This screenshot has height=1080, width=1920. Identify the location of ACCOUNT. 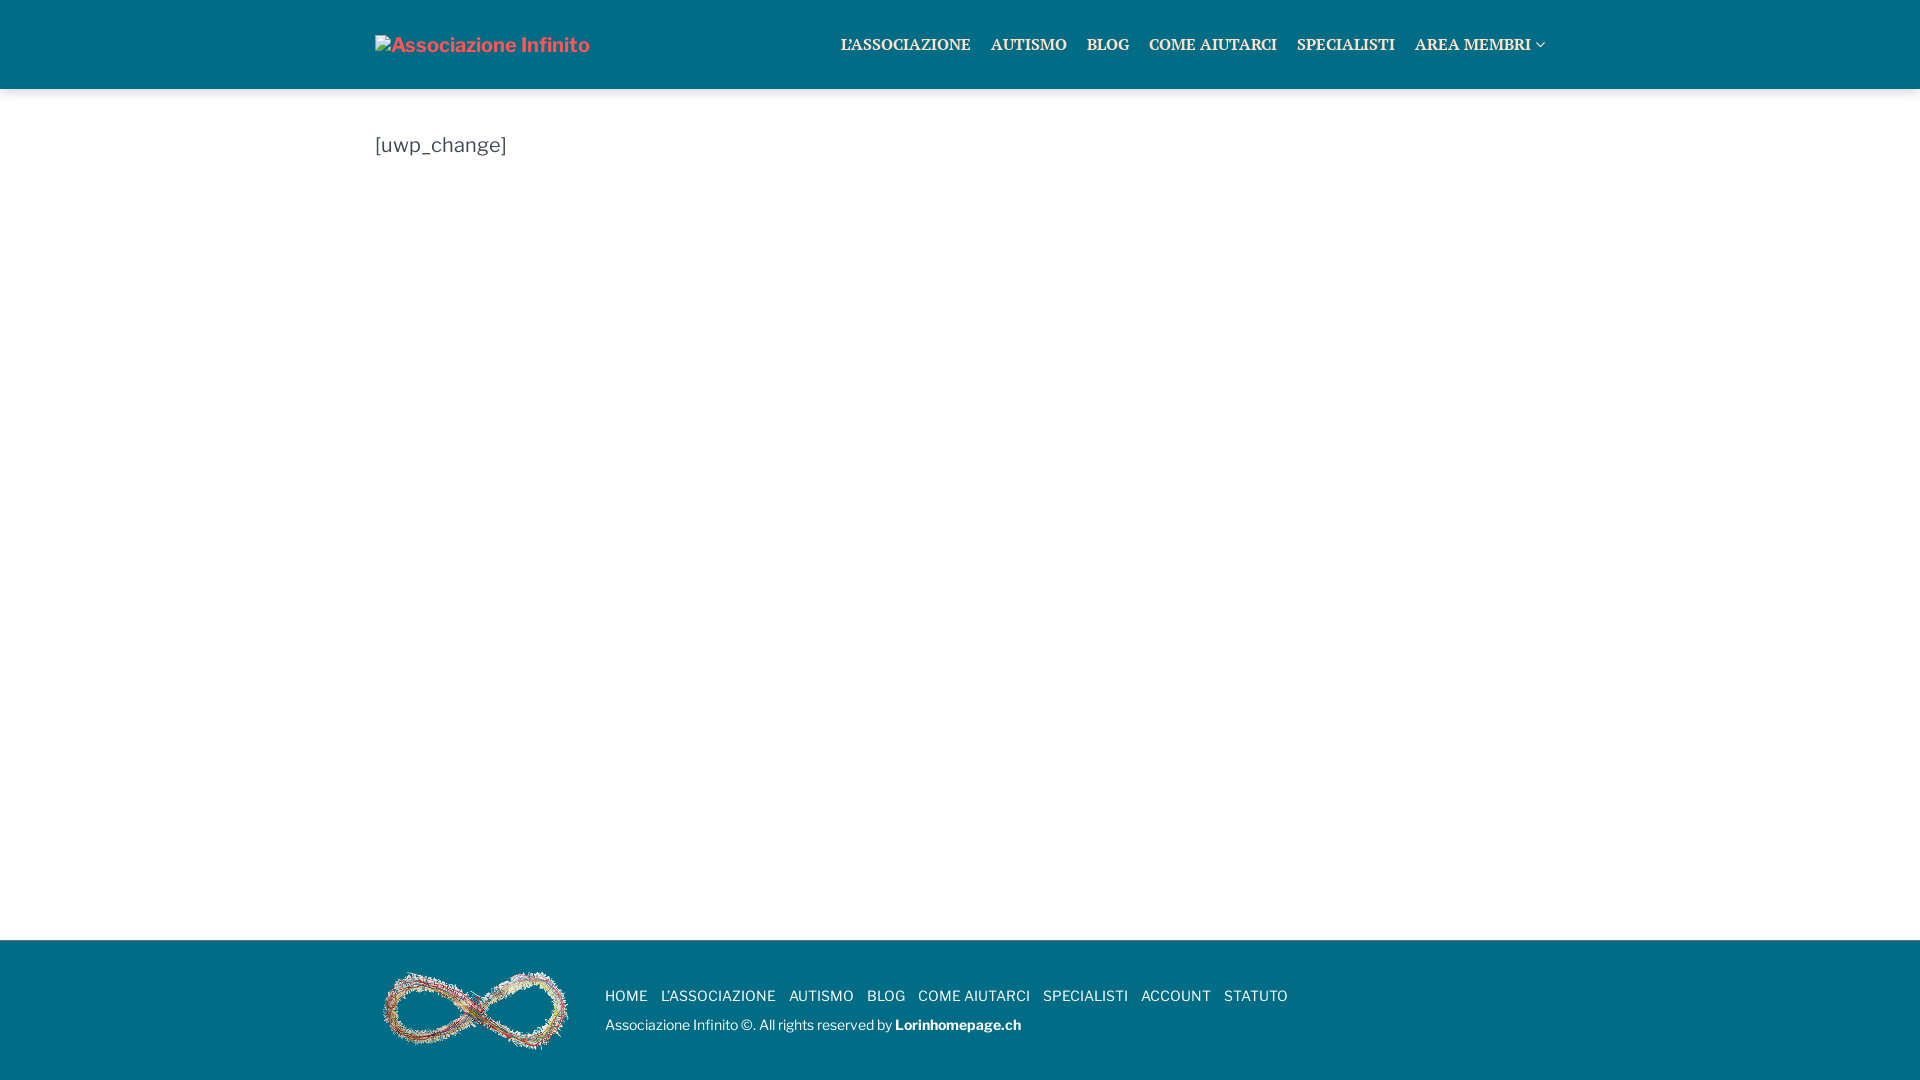
(1176, 996).